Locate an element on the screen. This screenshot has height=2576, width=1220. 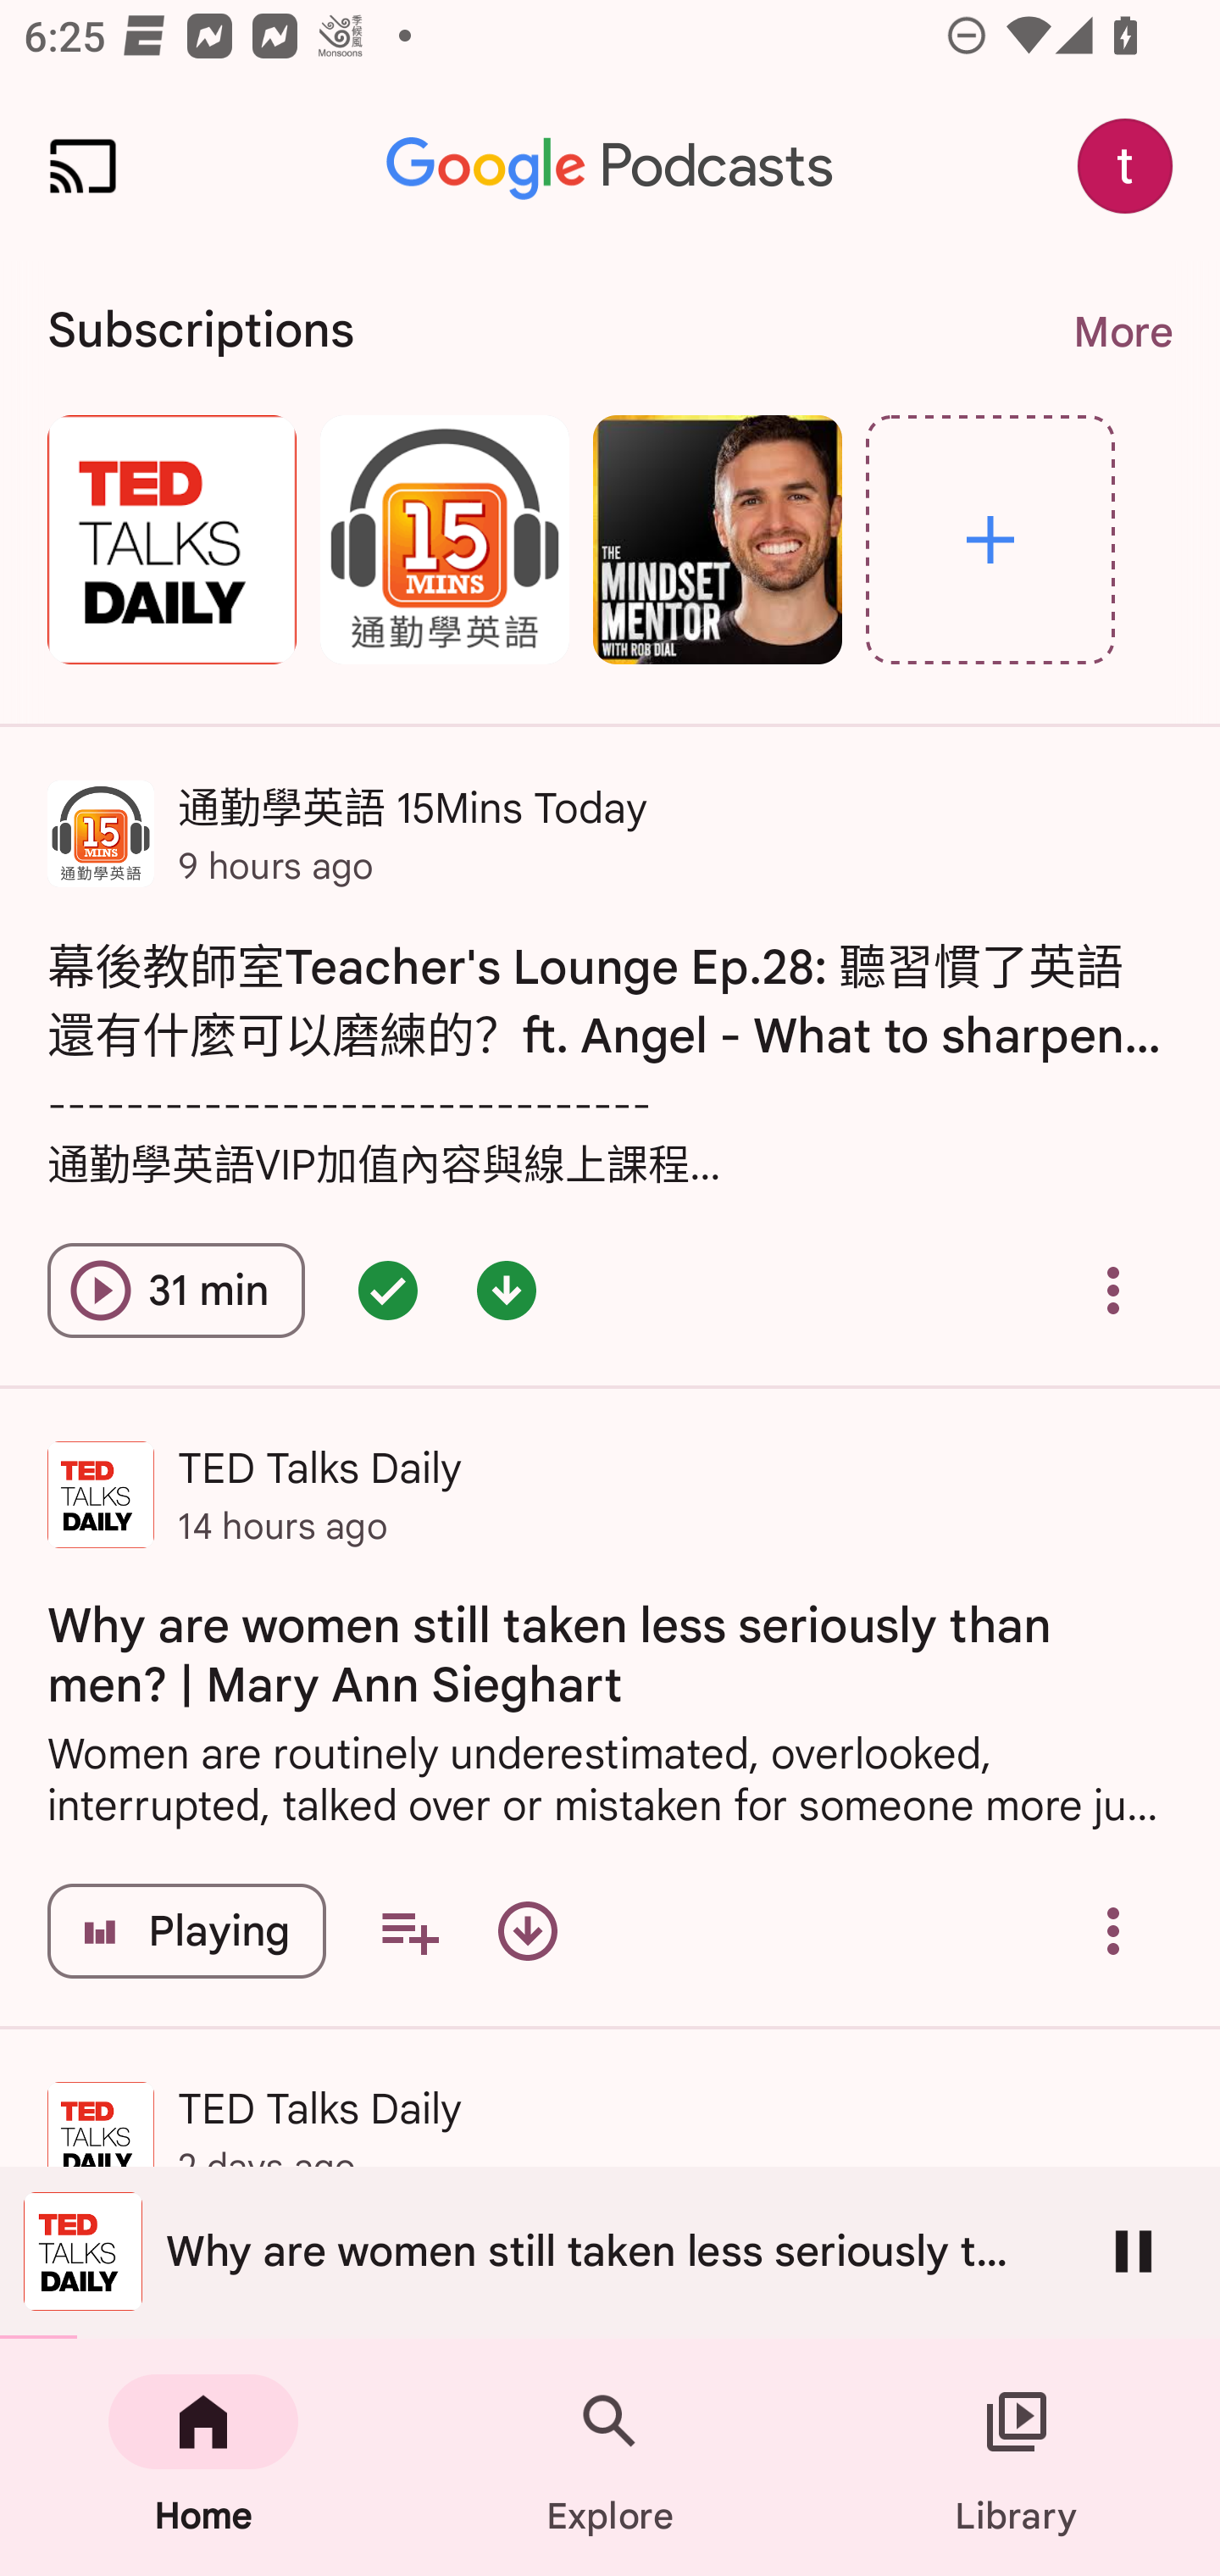
Pause is located at coordinates (1134, 2251).